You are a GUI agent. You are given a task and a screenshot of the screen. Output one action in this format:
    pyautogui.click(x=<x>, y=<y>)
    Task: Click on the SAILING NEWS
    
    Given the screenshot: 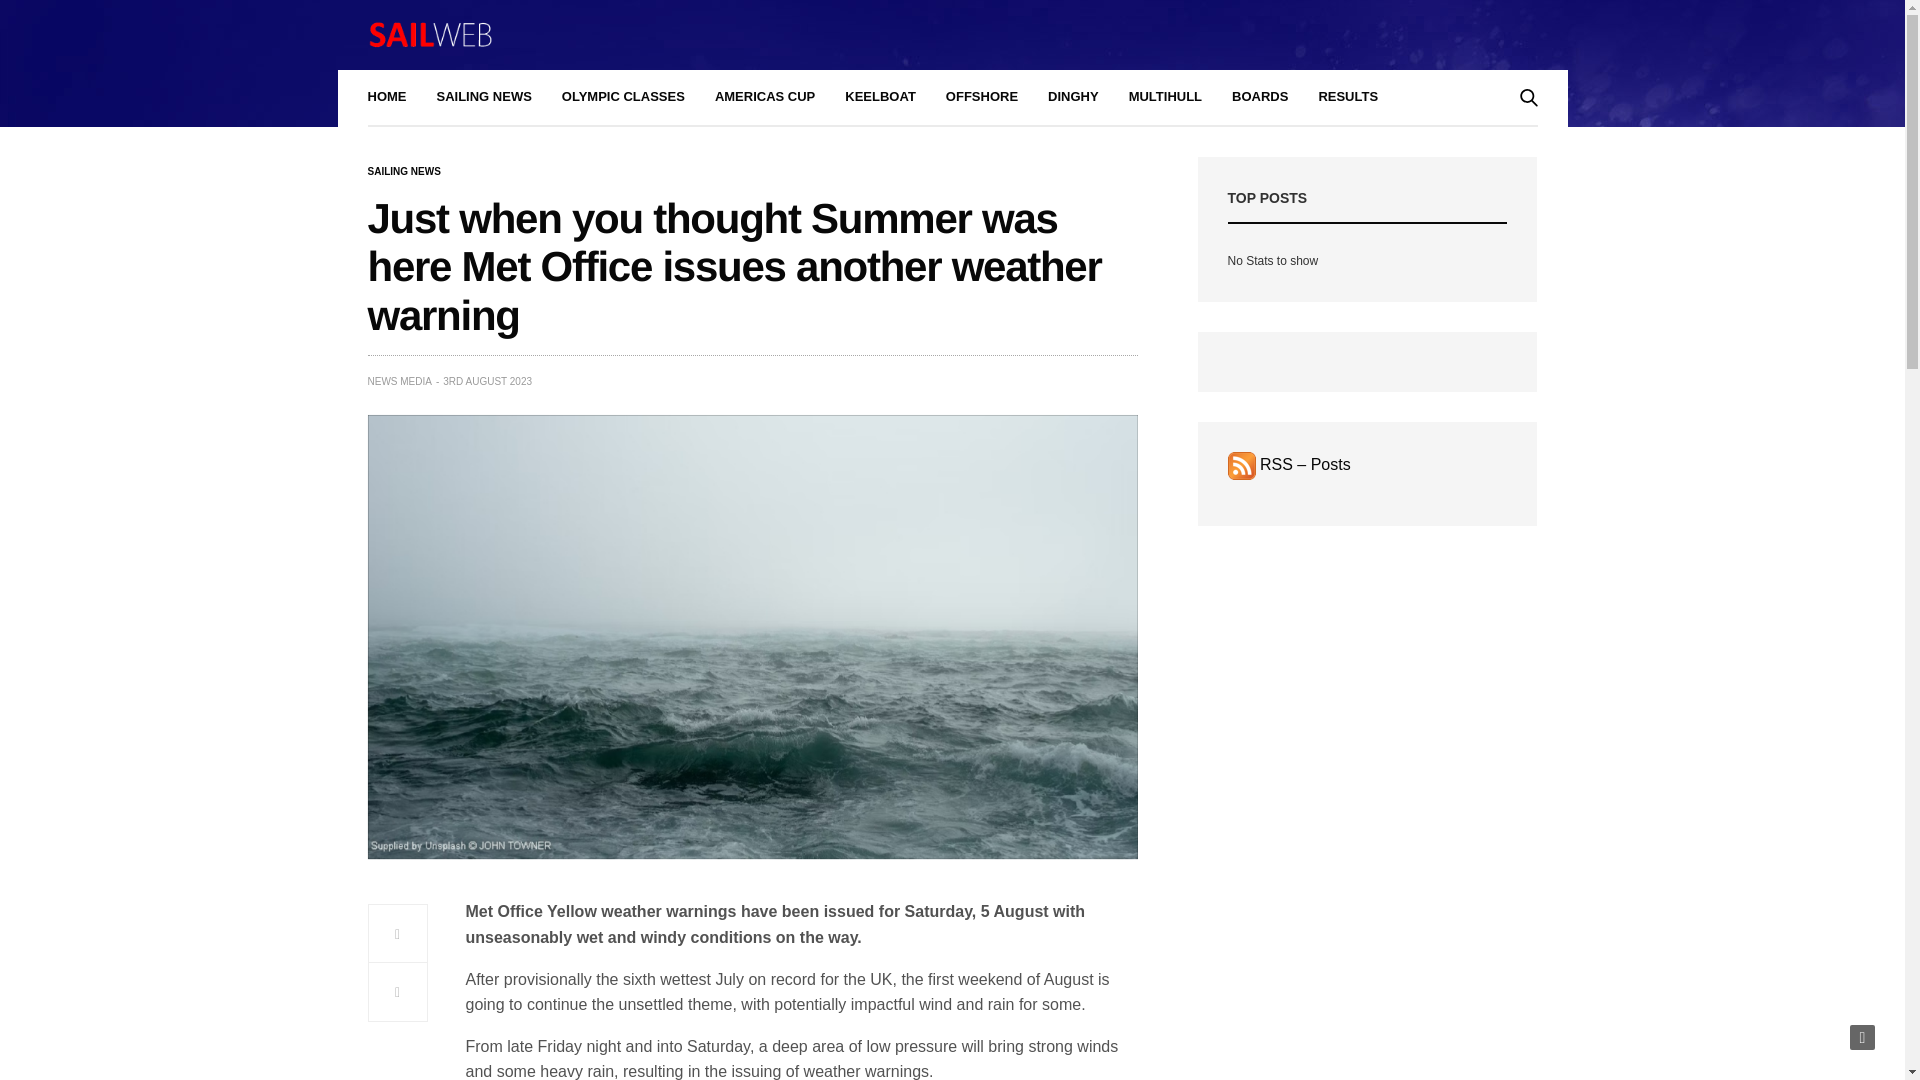 What is the action you would take?
    pyautogui.click(x=404, y=172)
    